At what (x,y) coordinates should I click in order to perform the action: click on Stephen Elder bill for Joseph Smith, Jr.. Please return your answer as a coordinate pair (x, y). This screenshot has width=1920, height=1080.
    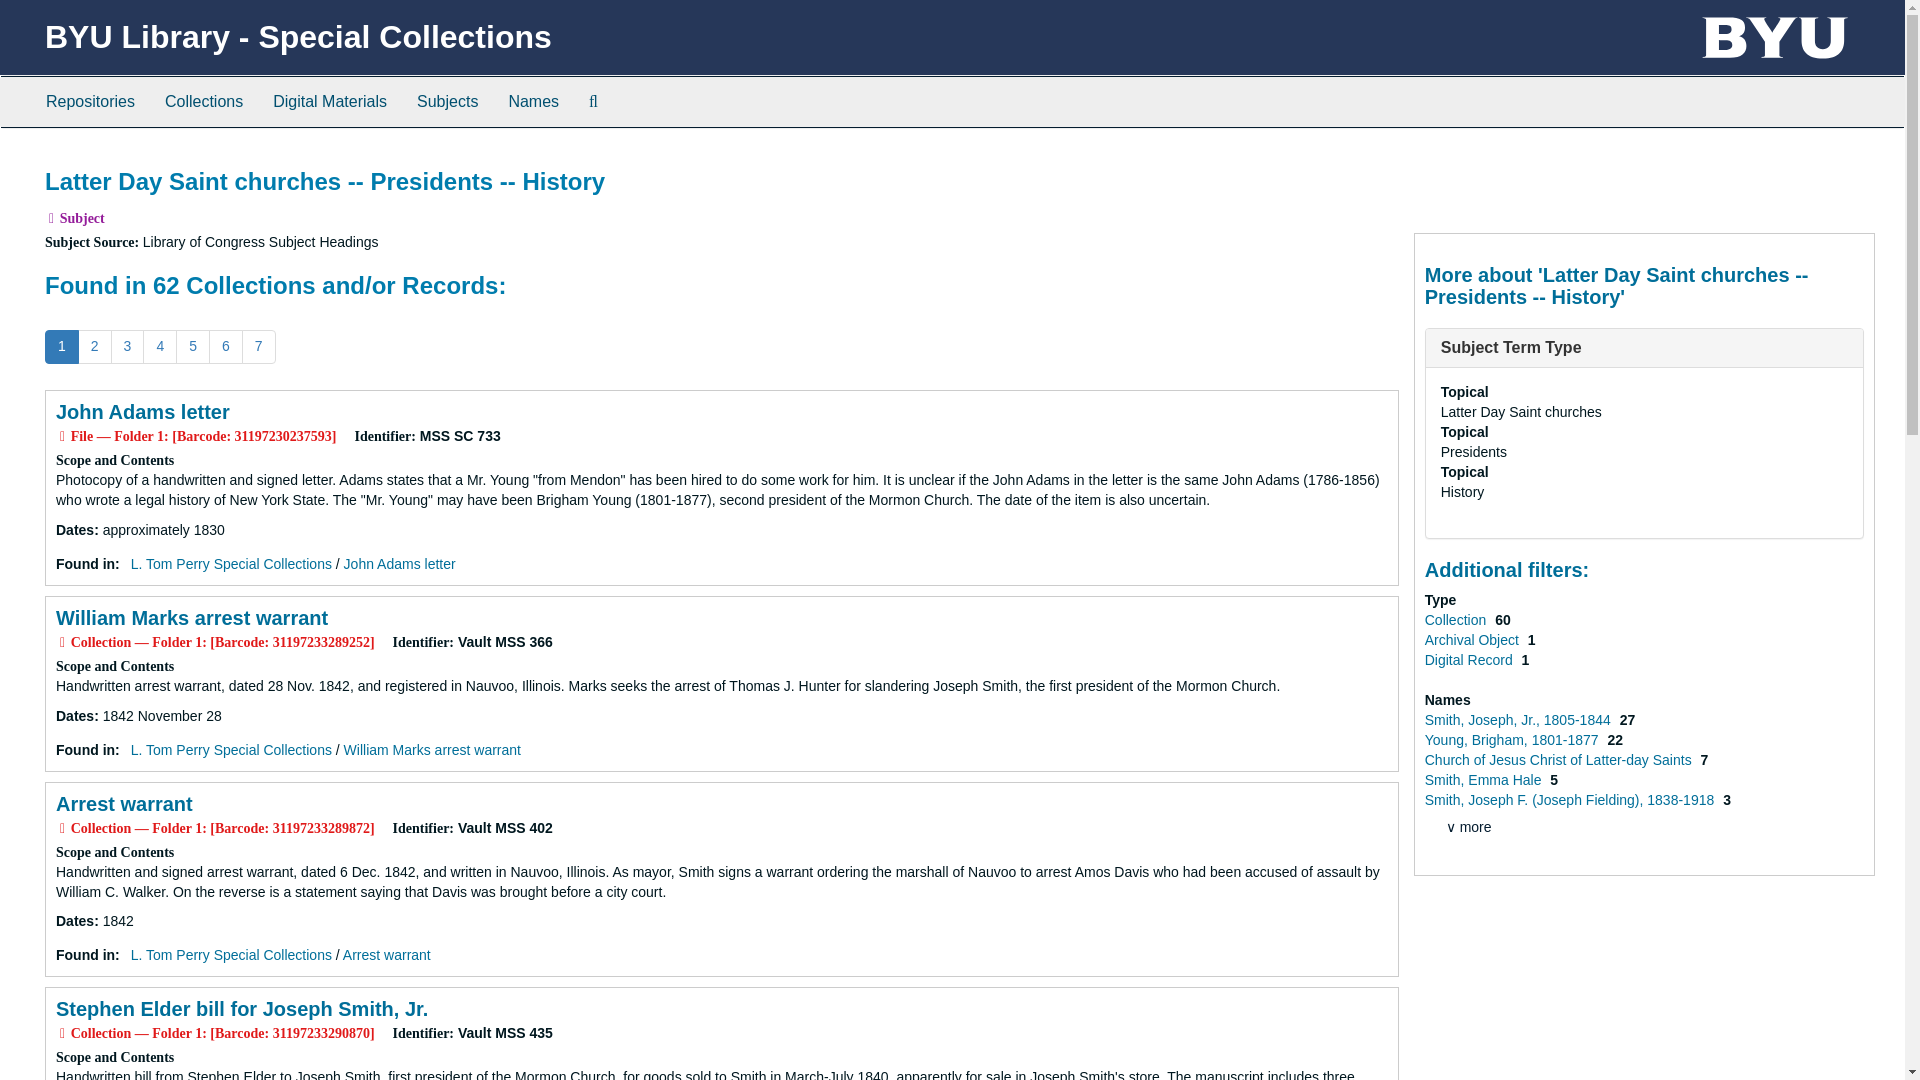
    Looking at the image, I should click on (242, 1008).